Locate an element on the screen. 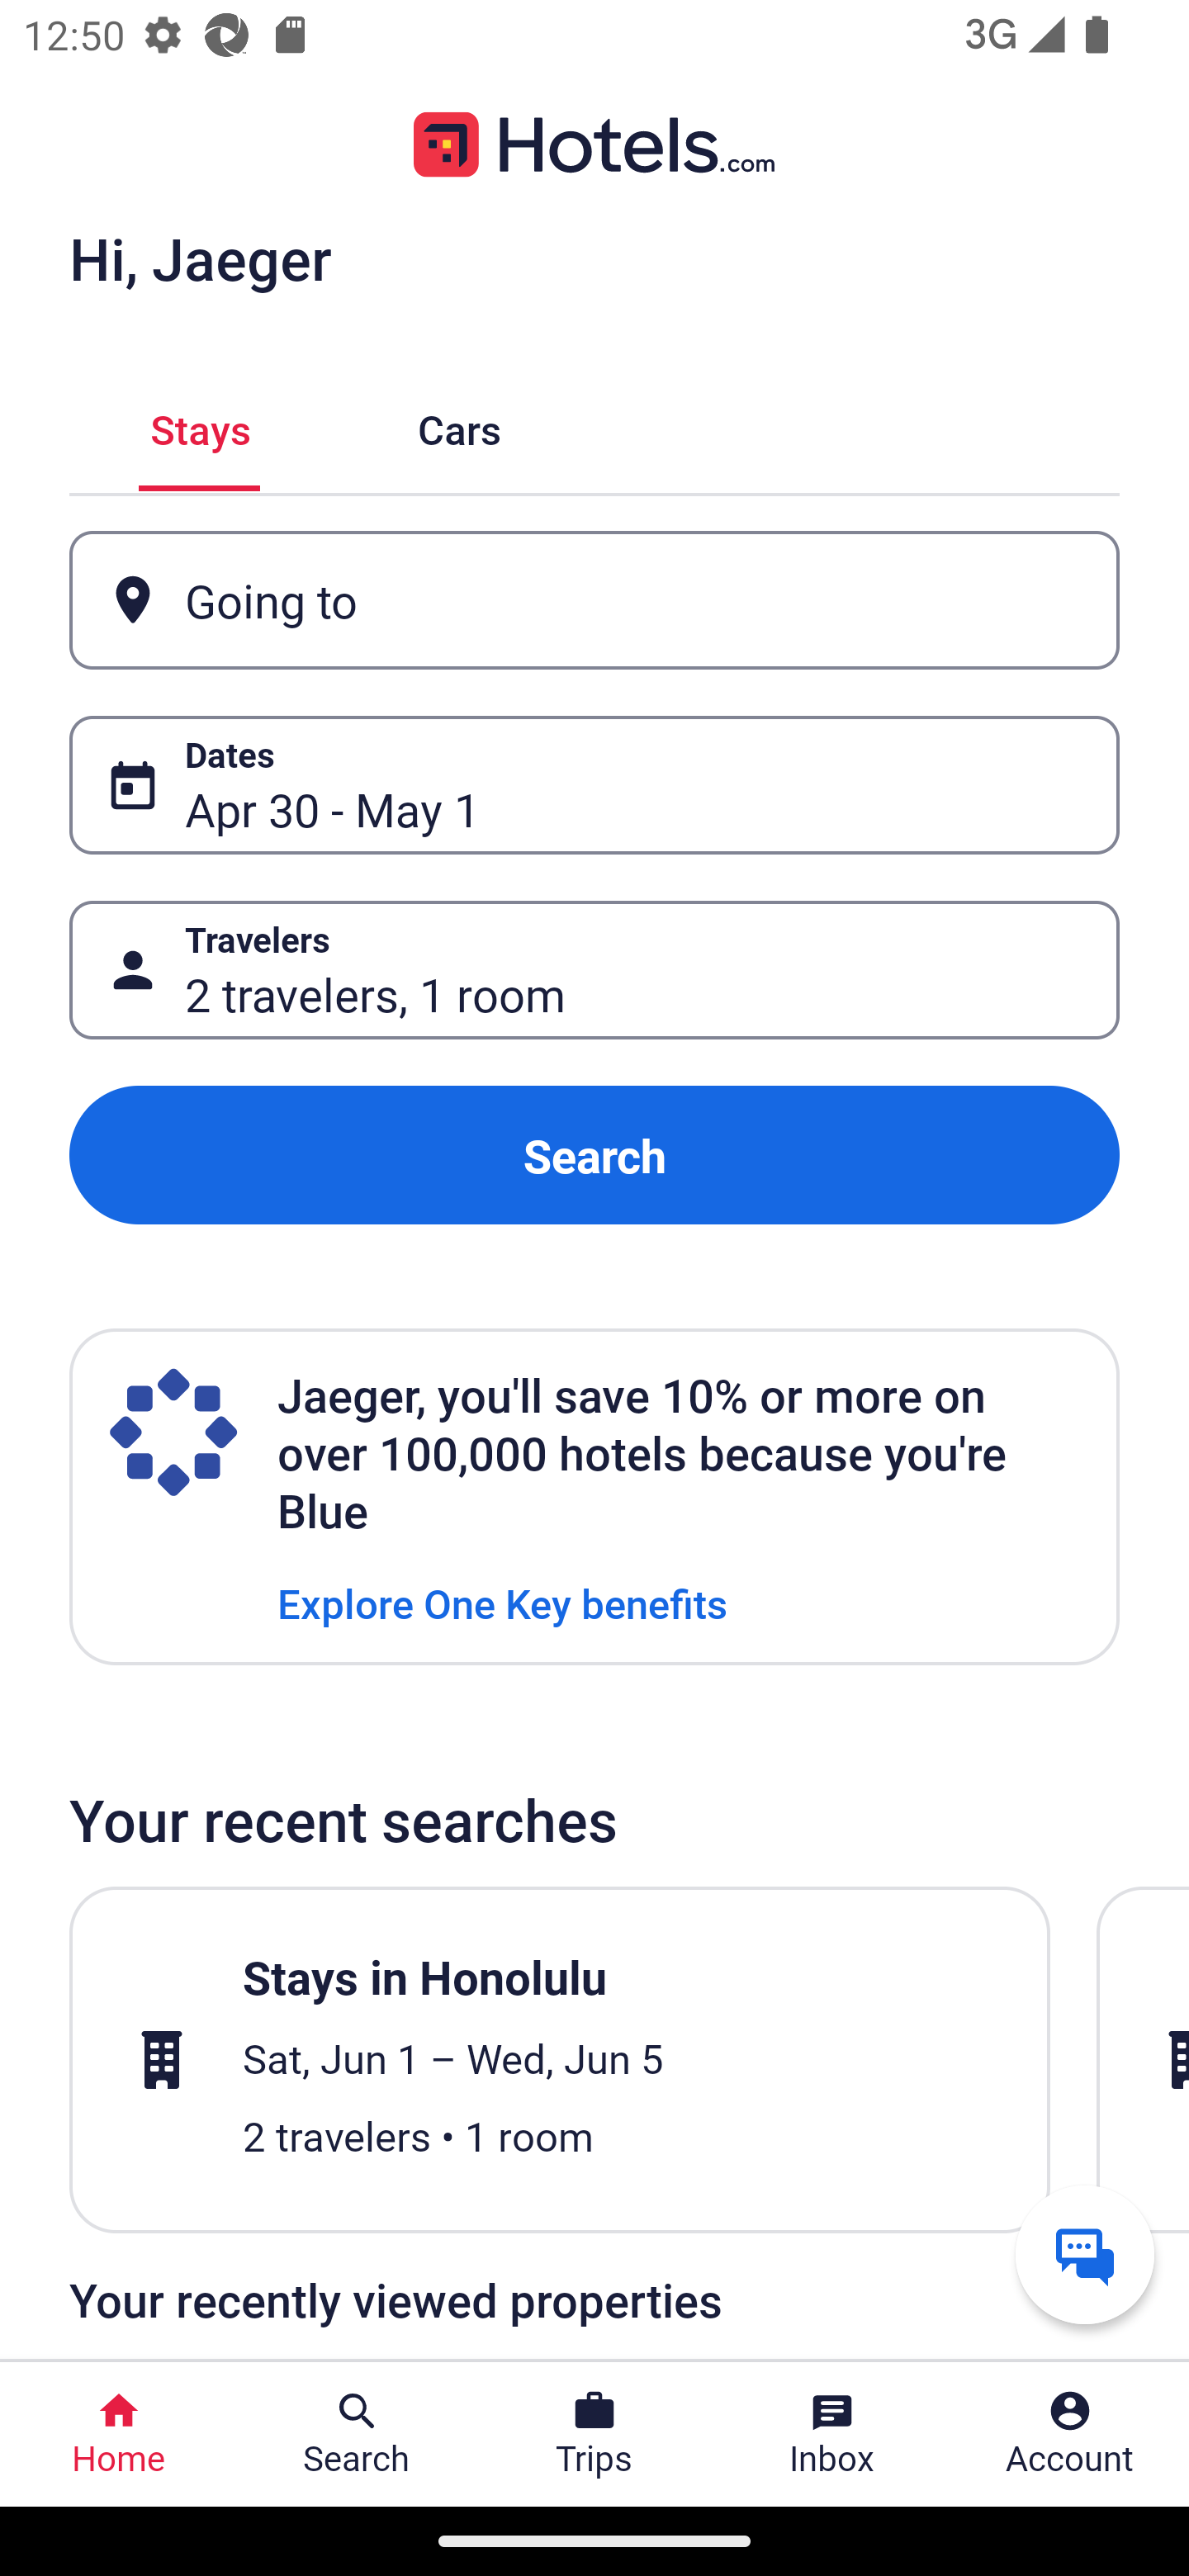 The height and width of the screenshot is (2576, 1189). Inbox Inbox Button is located at coordinates (832, 2434).